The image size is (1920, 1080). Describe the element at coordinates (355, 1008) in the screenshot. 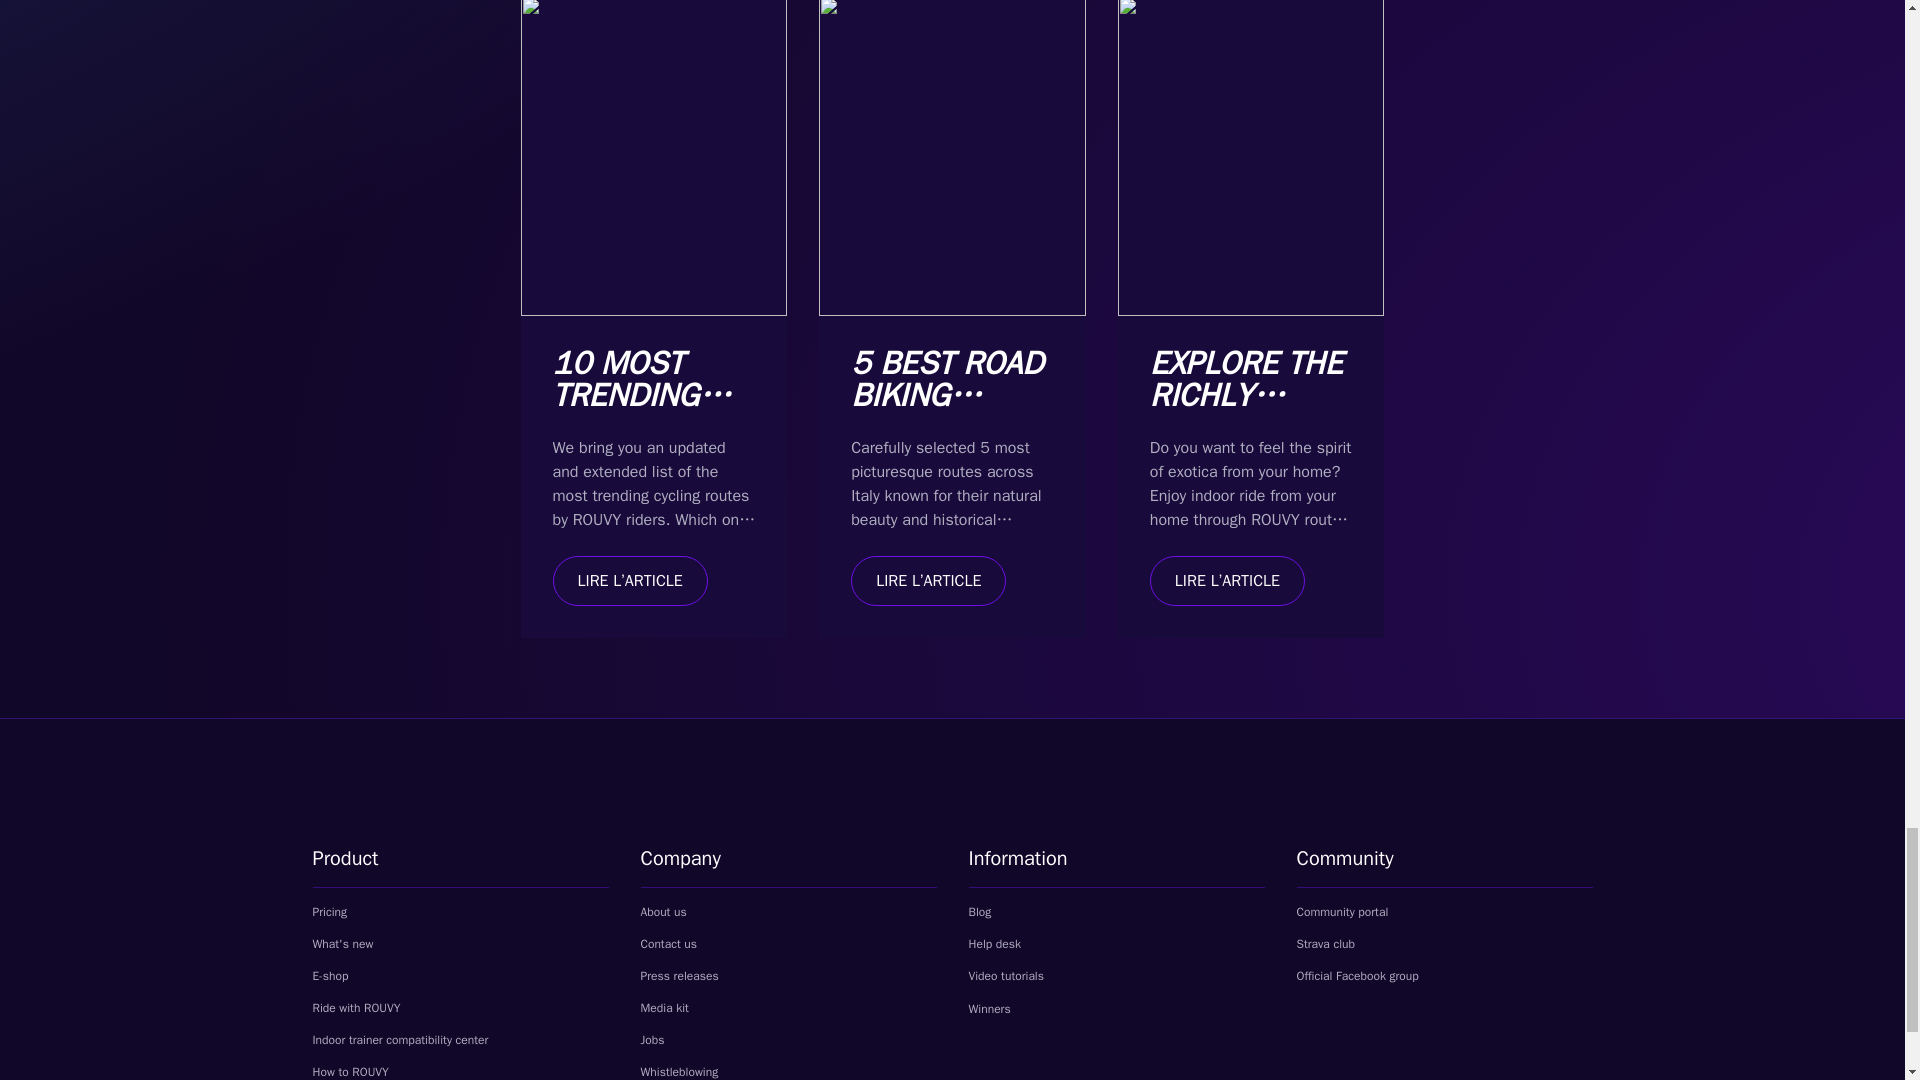

I see `Ride with ROUVY` at that location.